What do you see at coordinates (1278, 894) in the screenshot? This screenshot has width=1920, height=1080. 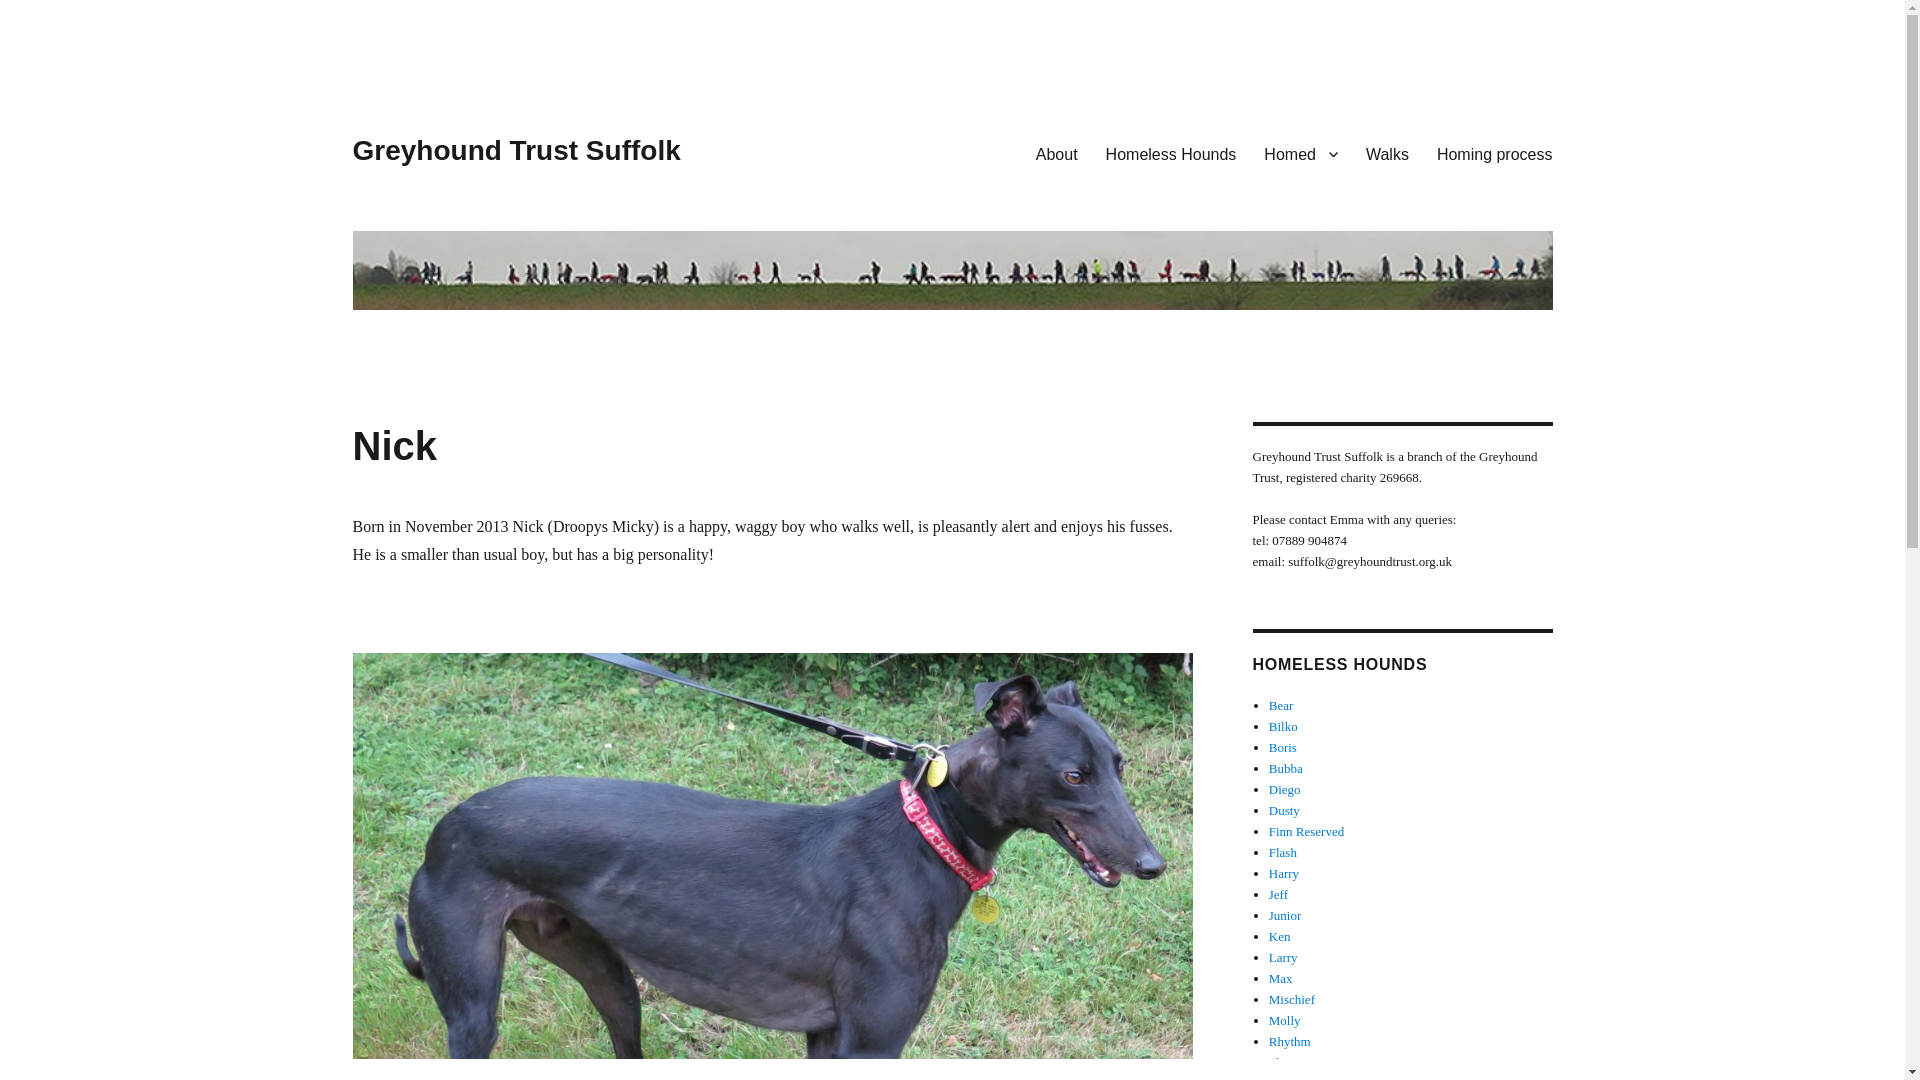 I see `Jeff` at bounding box center [1278, 894].